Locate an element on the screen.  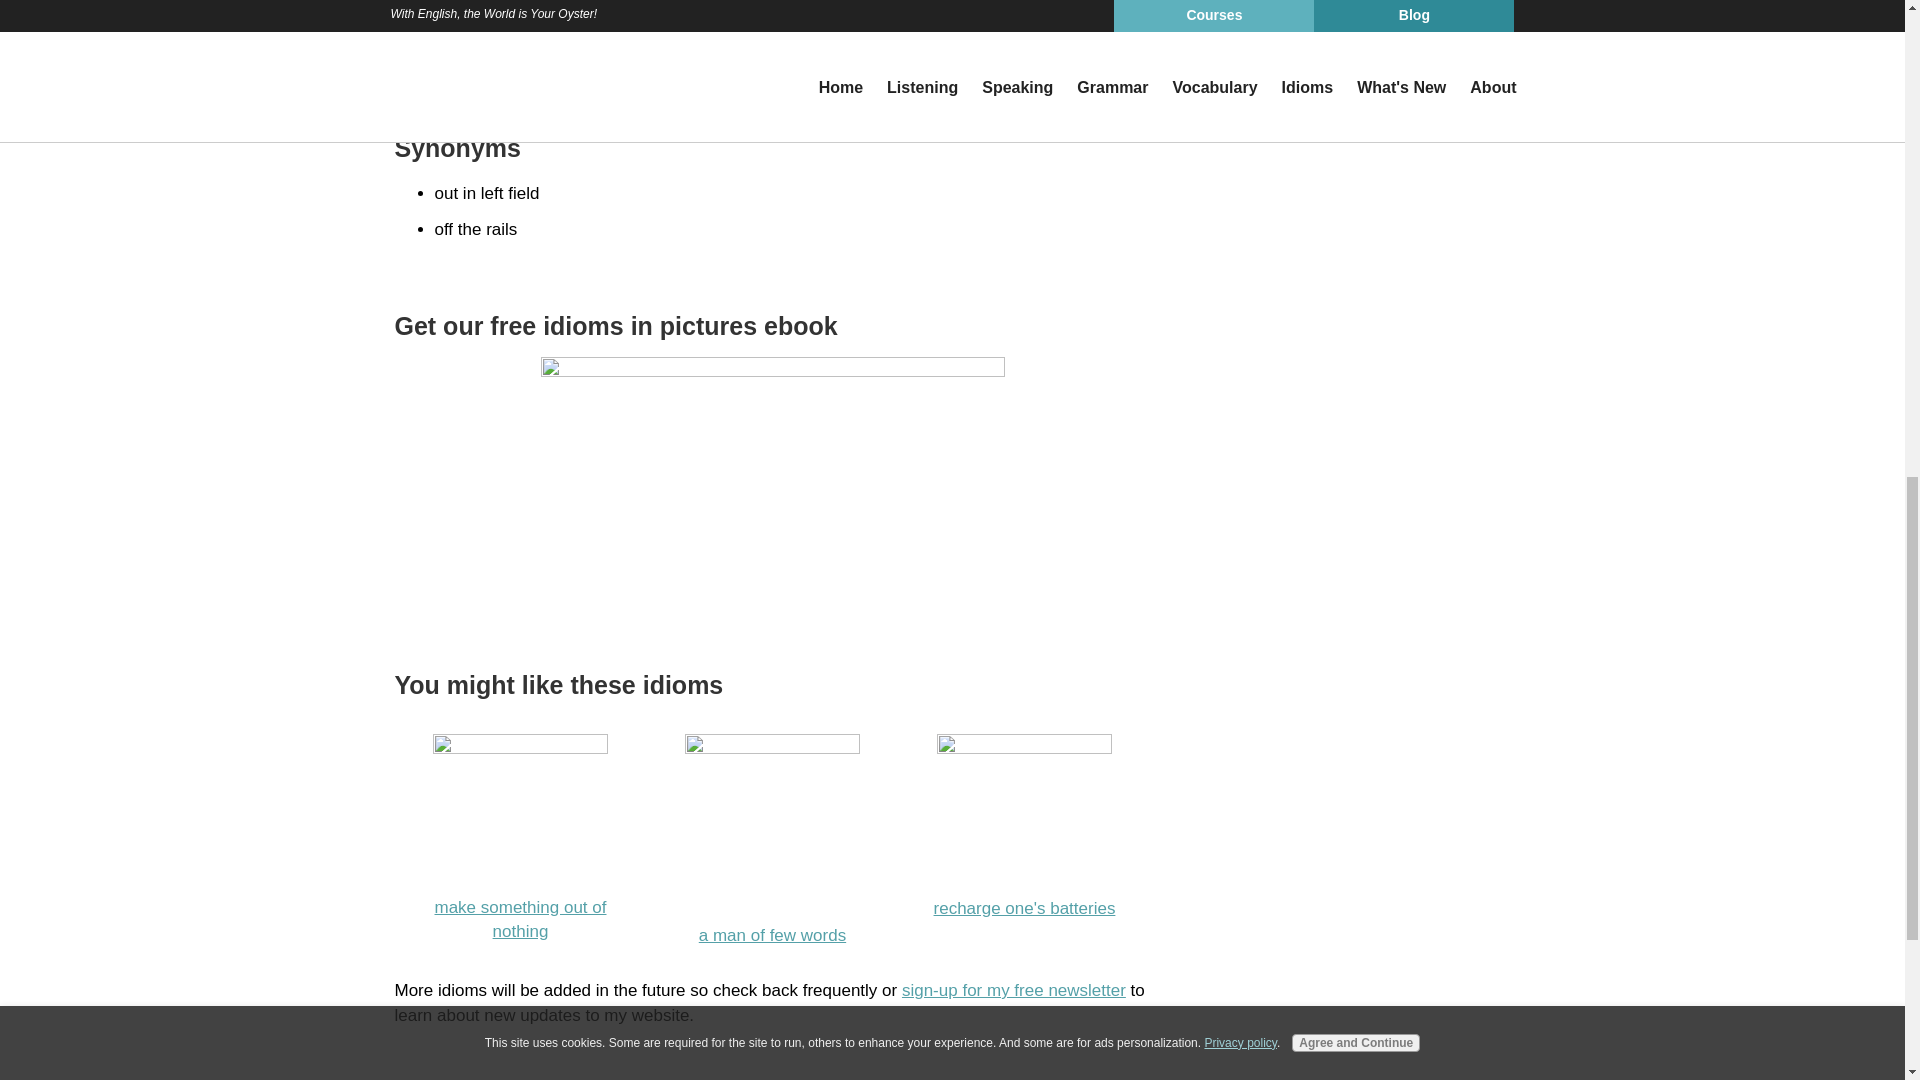
Off the wall is located at coordinates (772, 840).